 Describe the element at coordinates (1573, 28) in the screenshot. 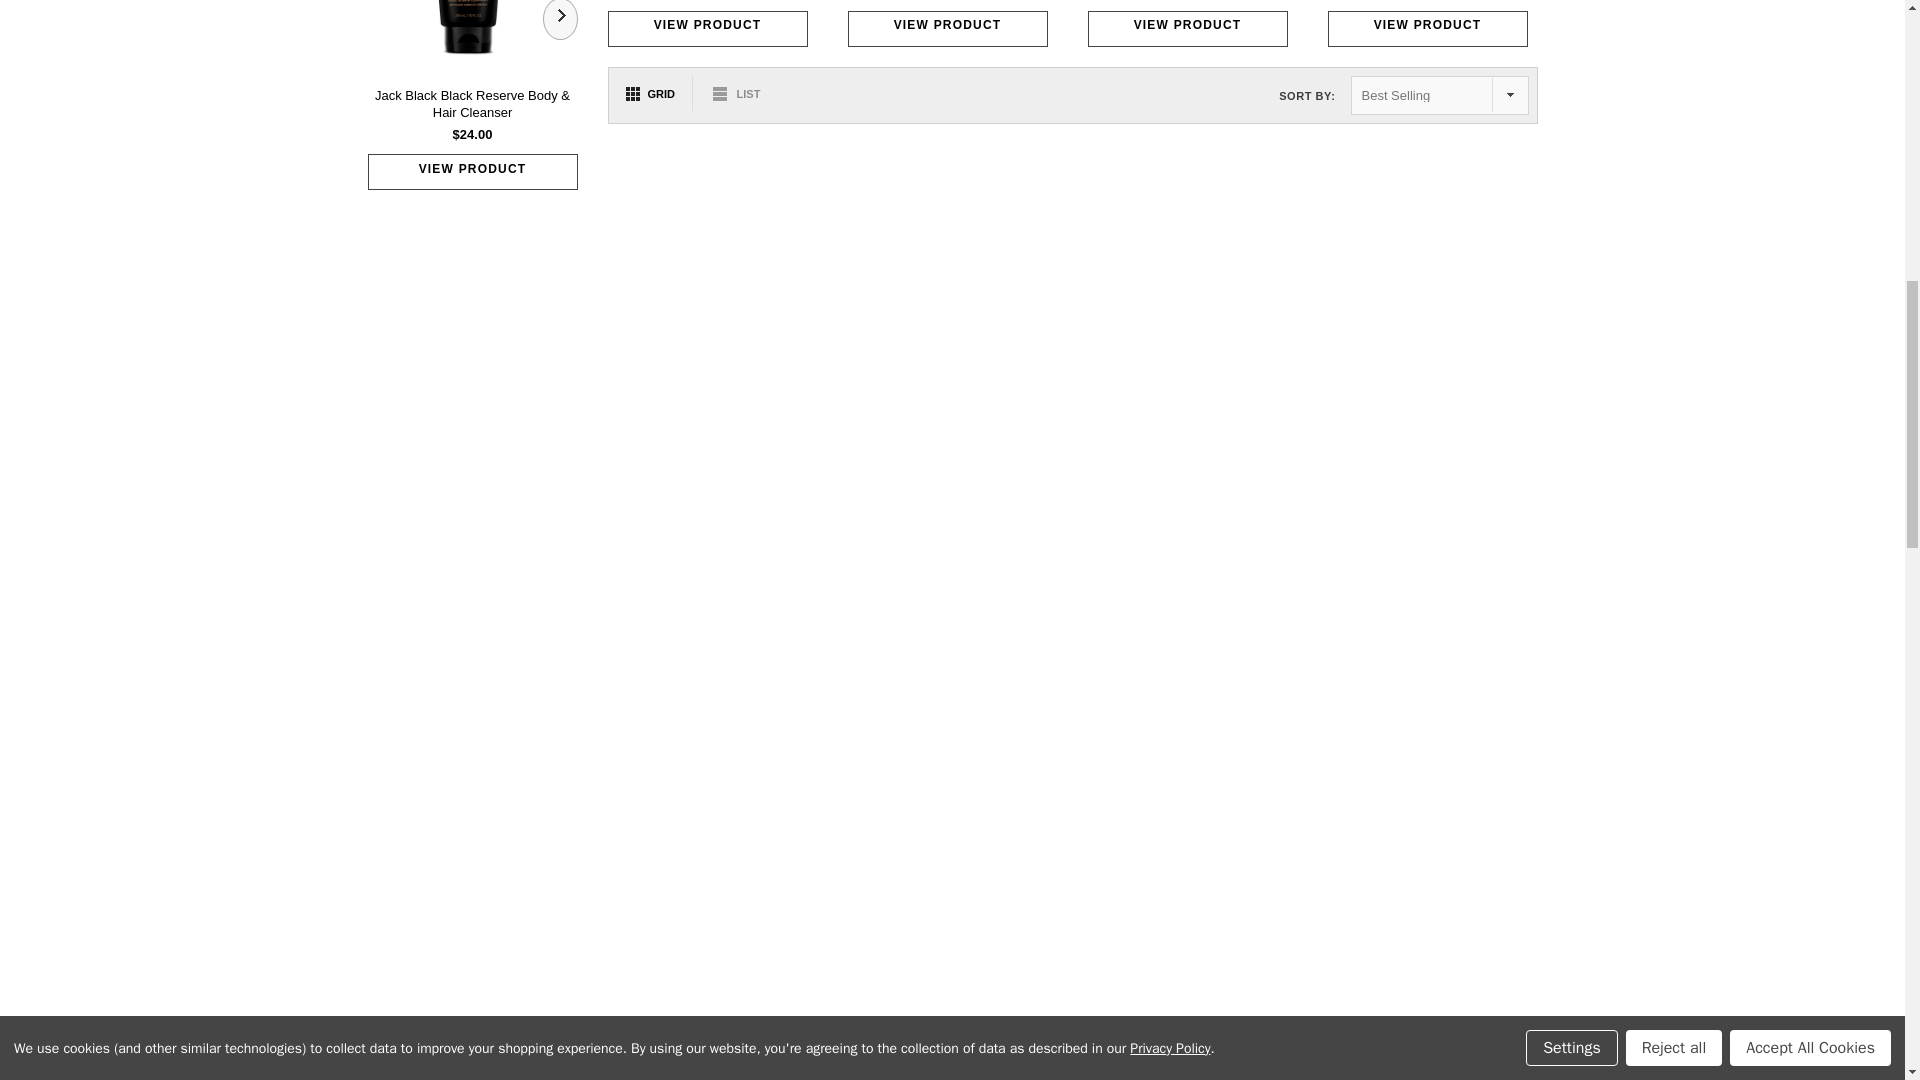

I see `La Roche Posay Mela B3 Gel Cleanser` at that location.